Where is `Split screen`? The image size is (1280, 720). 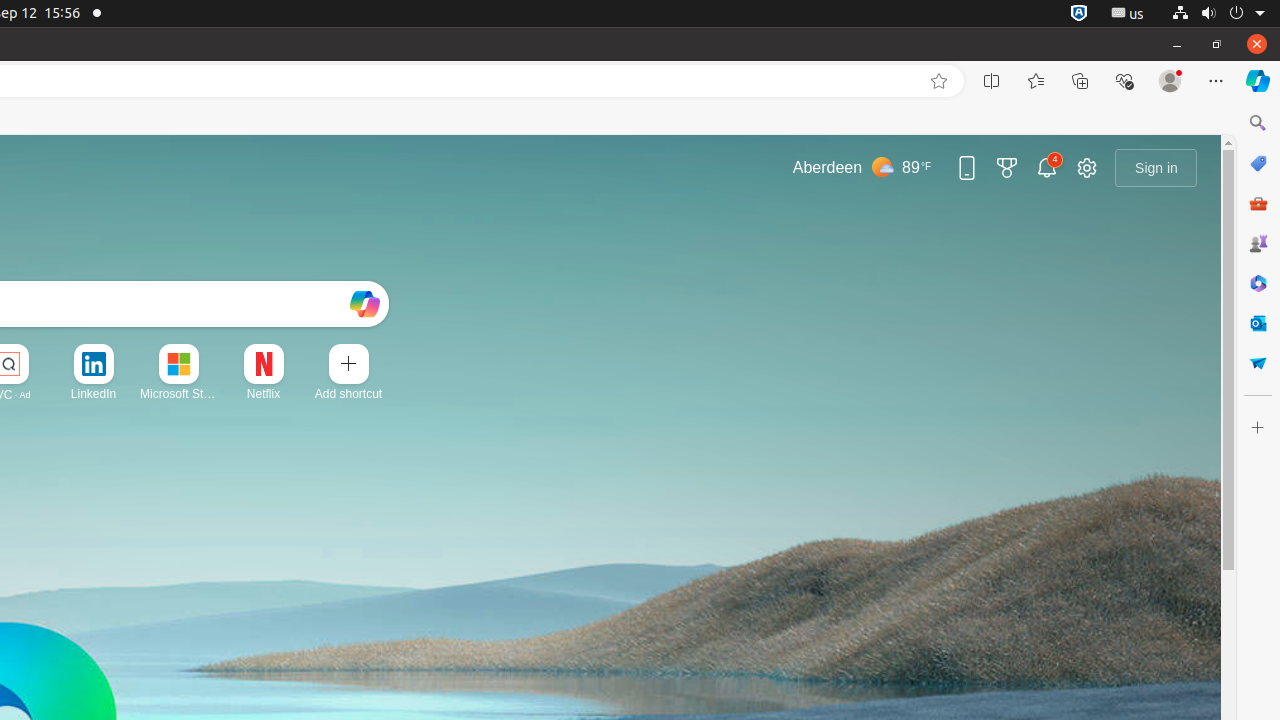
Split screen is located at coordinates (992, 81).